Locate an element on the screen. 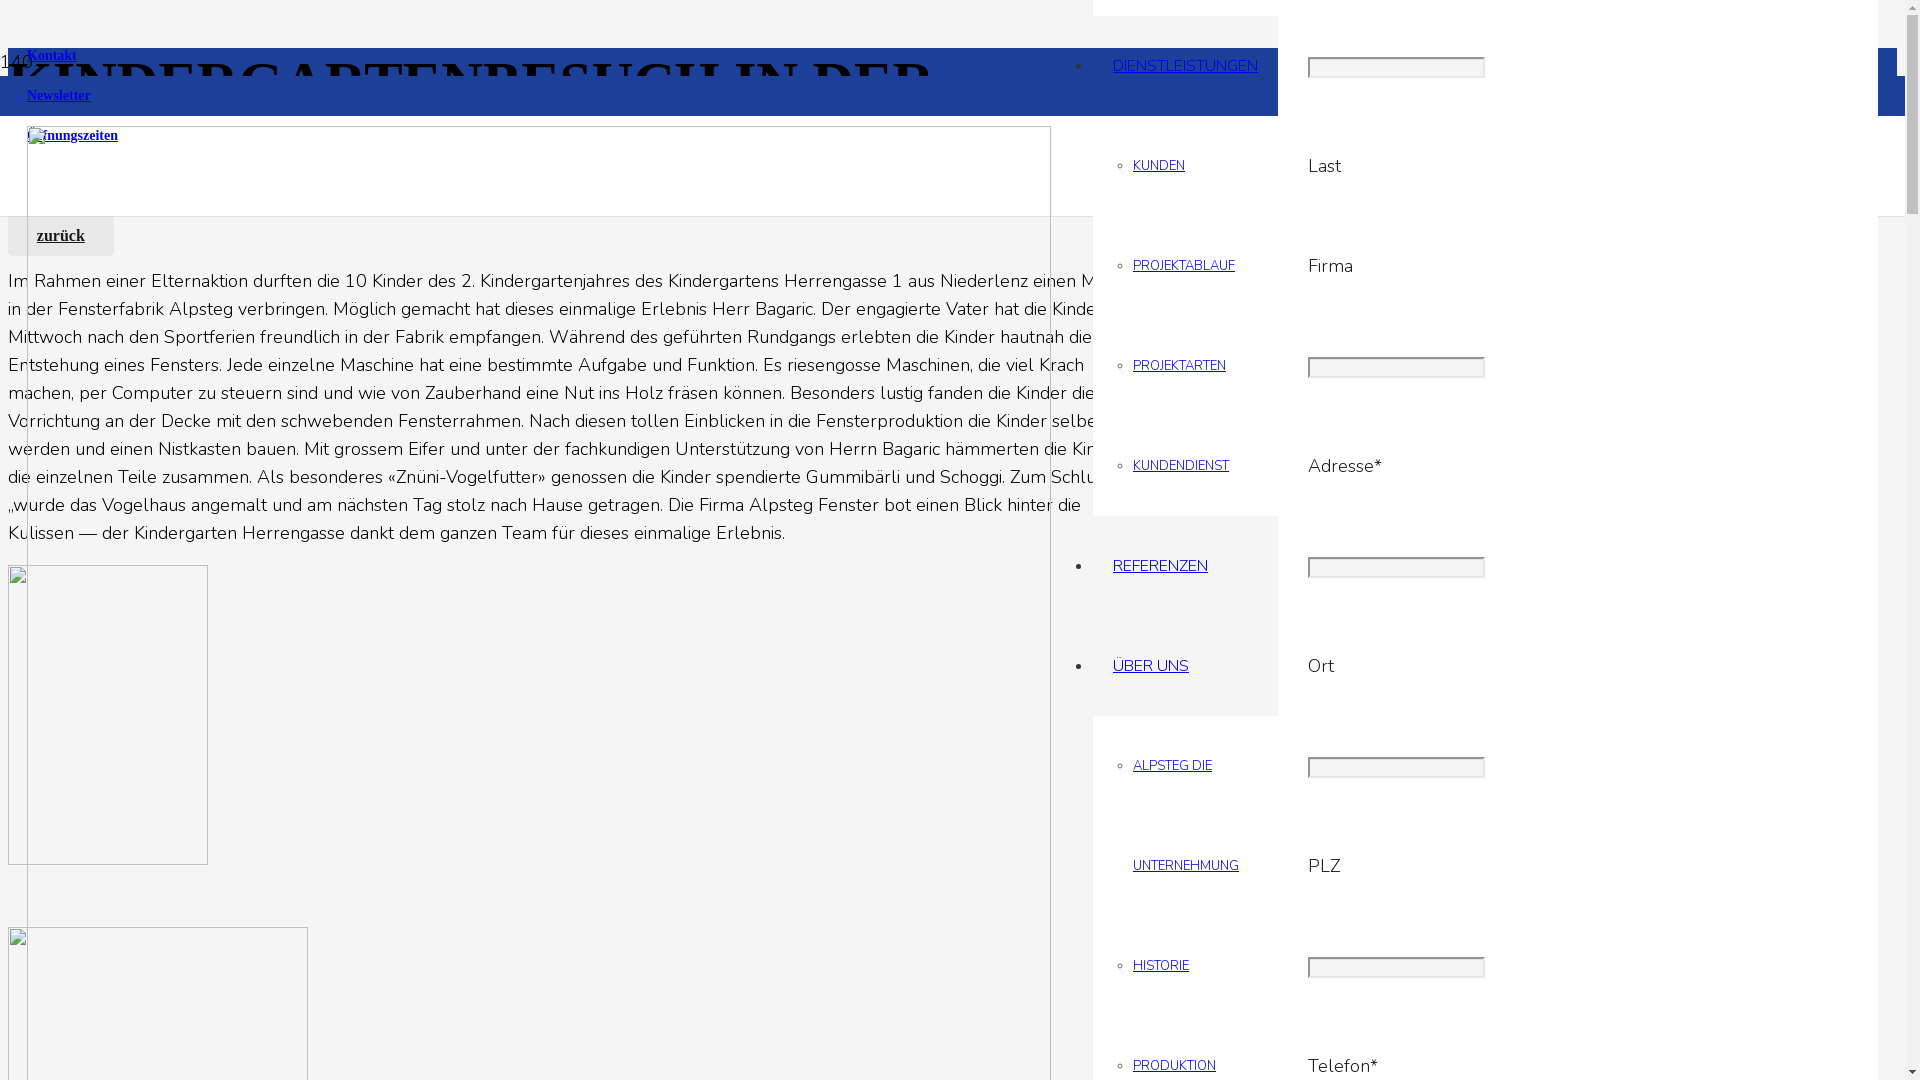 The width and height of the screenshot is (1920, 1080). ALPSTEG DIE UNTERNEHMUNG is located at coordinates (1186, 816).